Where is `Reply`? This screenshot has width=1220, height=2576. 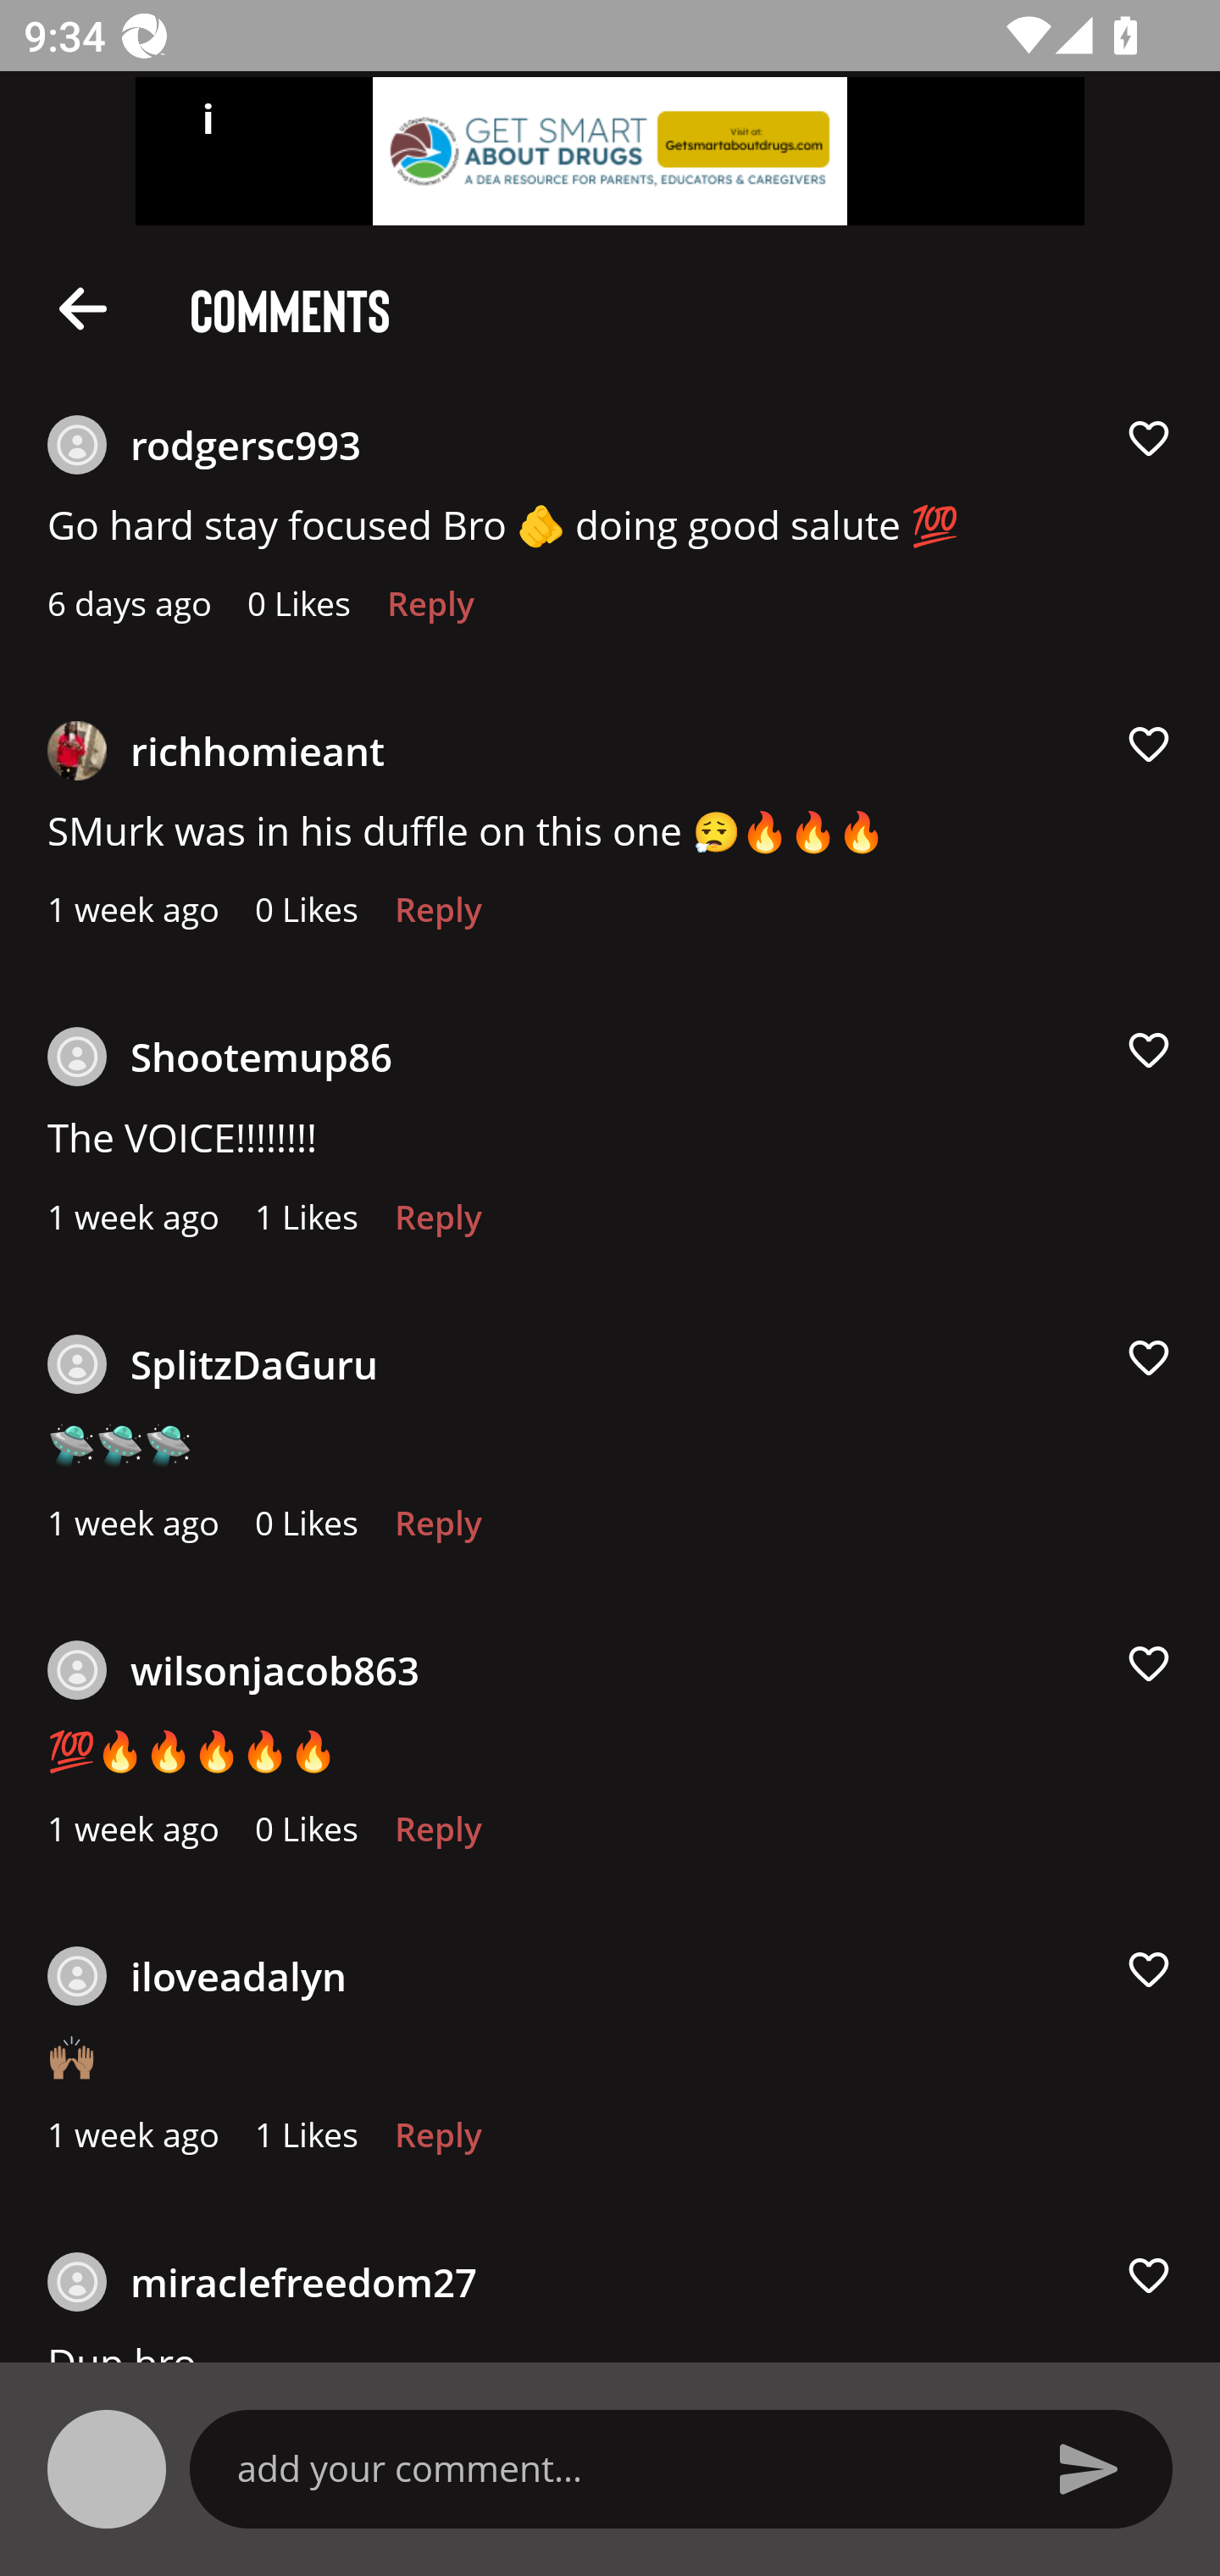 Reply is located at coordinates (437, 919).